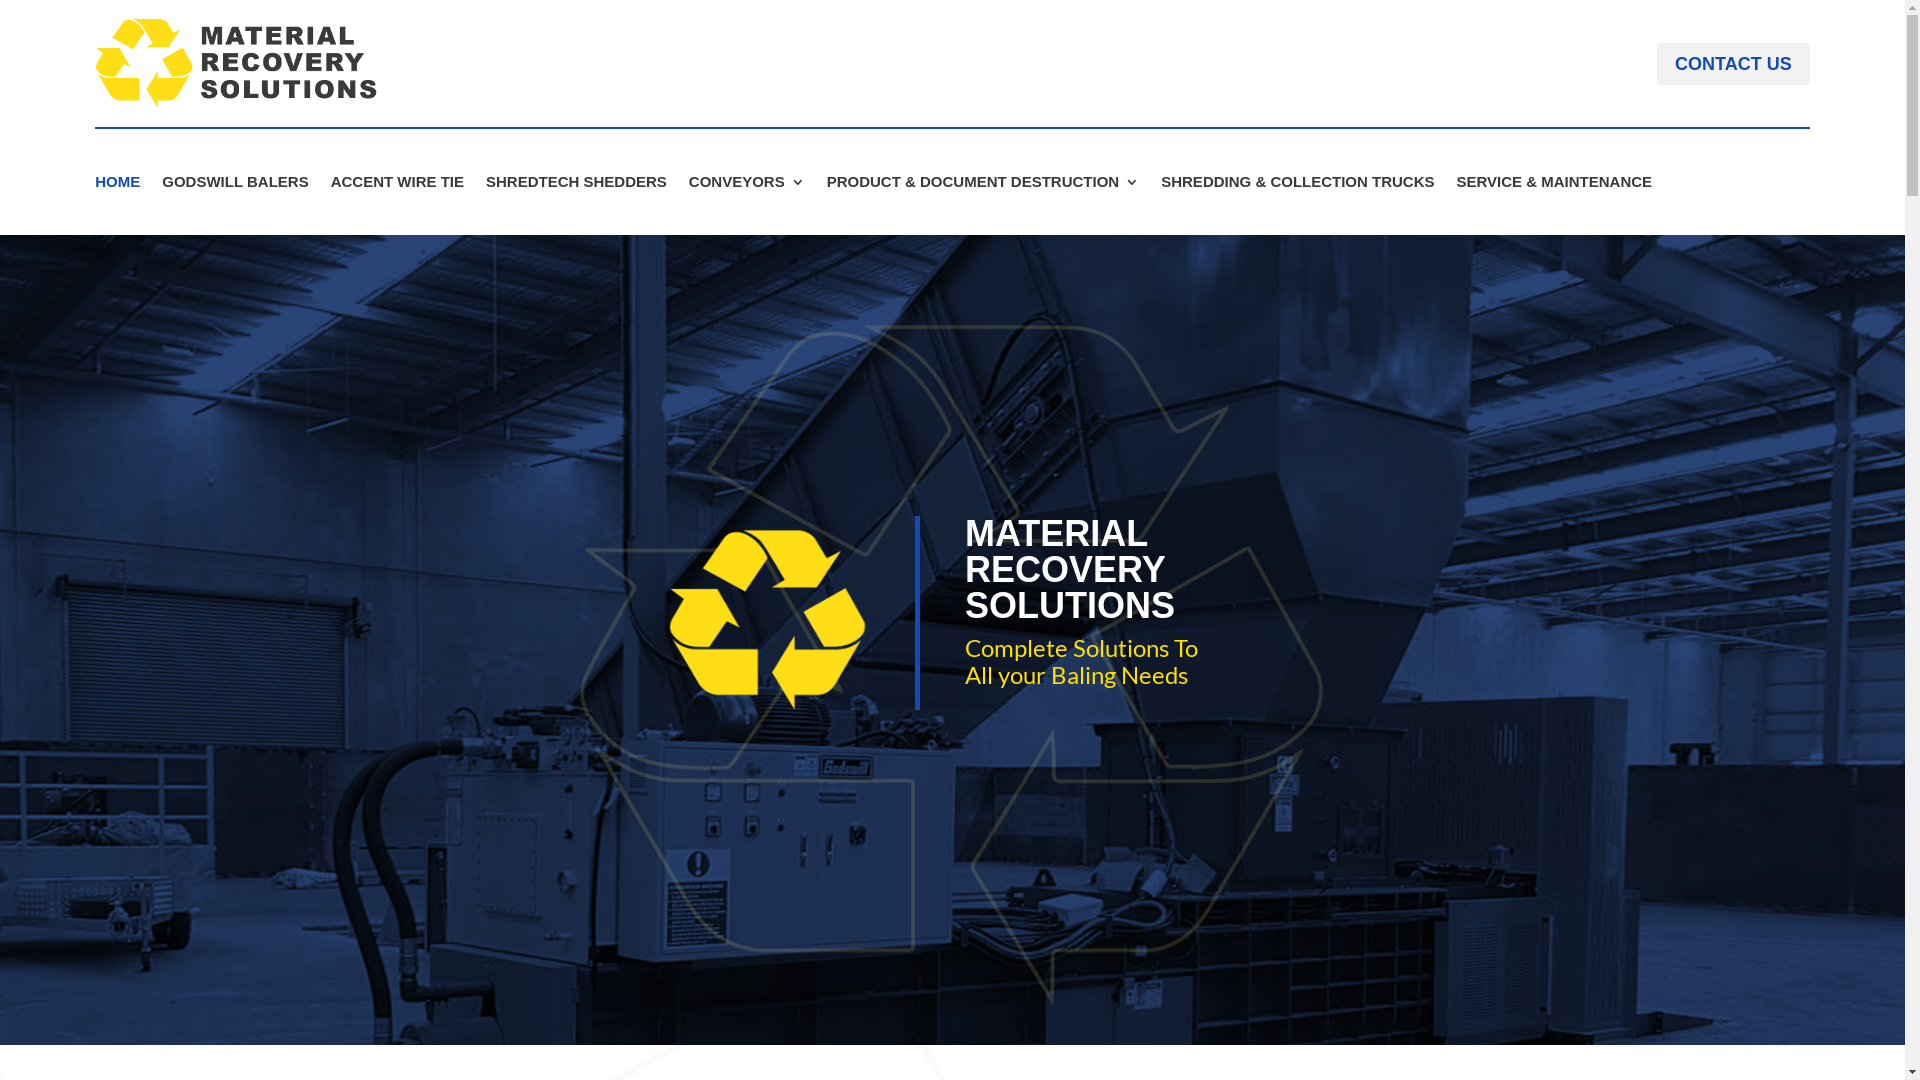 Image resolution: width=1920 pixels, height=1080 pixels. I want to click on CONTACT US, so click(1734, 64).